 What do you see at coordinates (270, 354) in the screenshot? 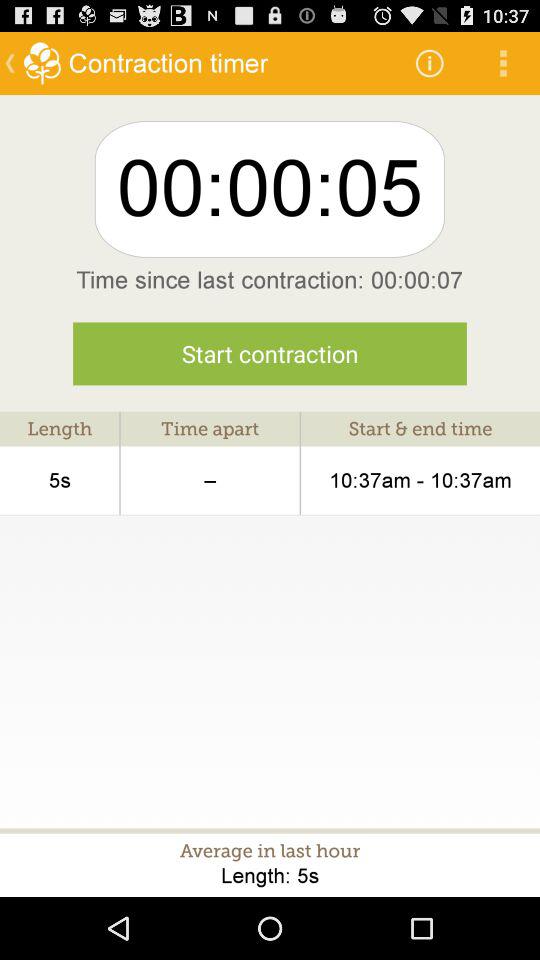
I see `flip to start contraction` at bounding box center [270, 354].